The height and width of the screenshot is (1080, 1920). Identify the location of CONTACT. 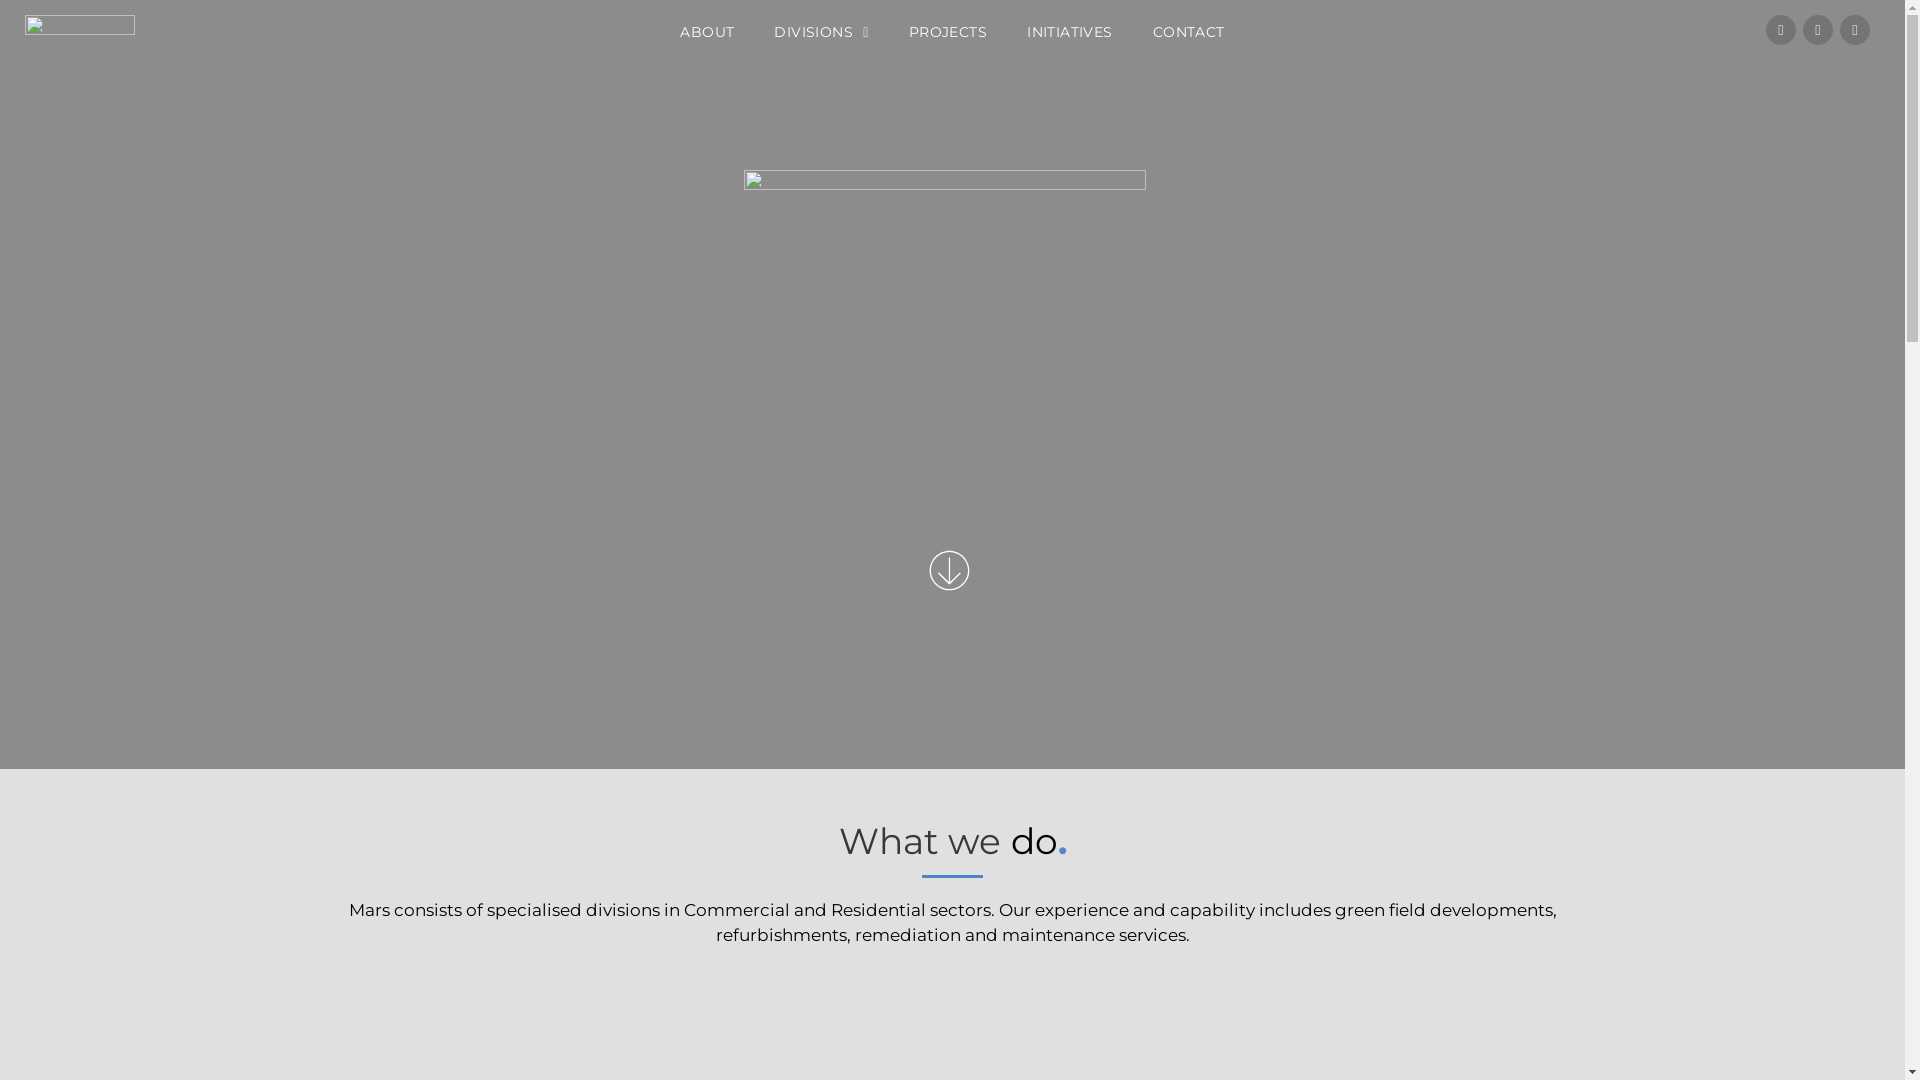
(1189, 32).